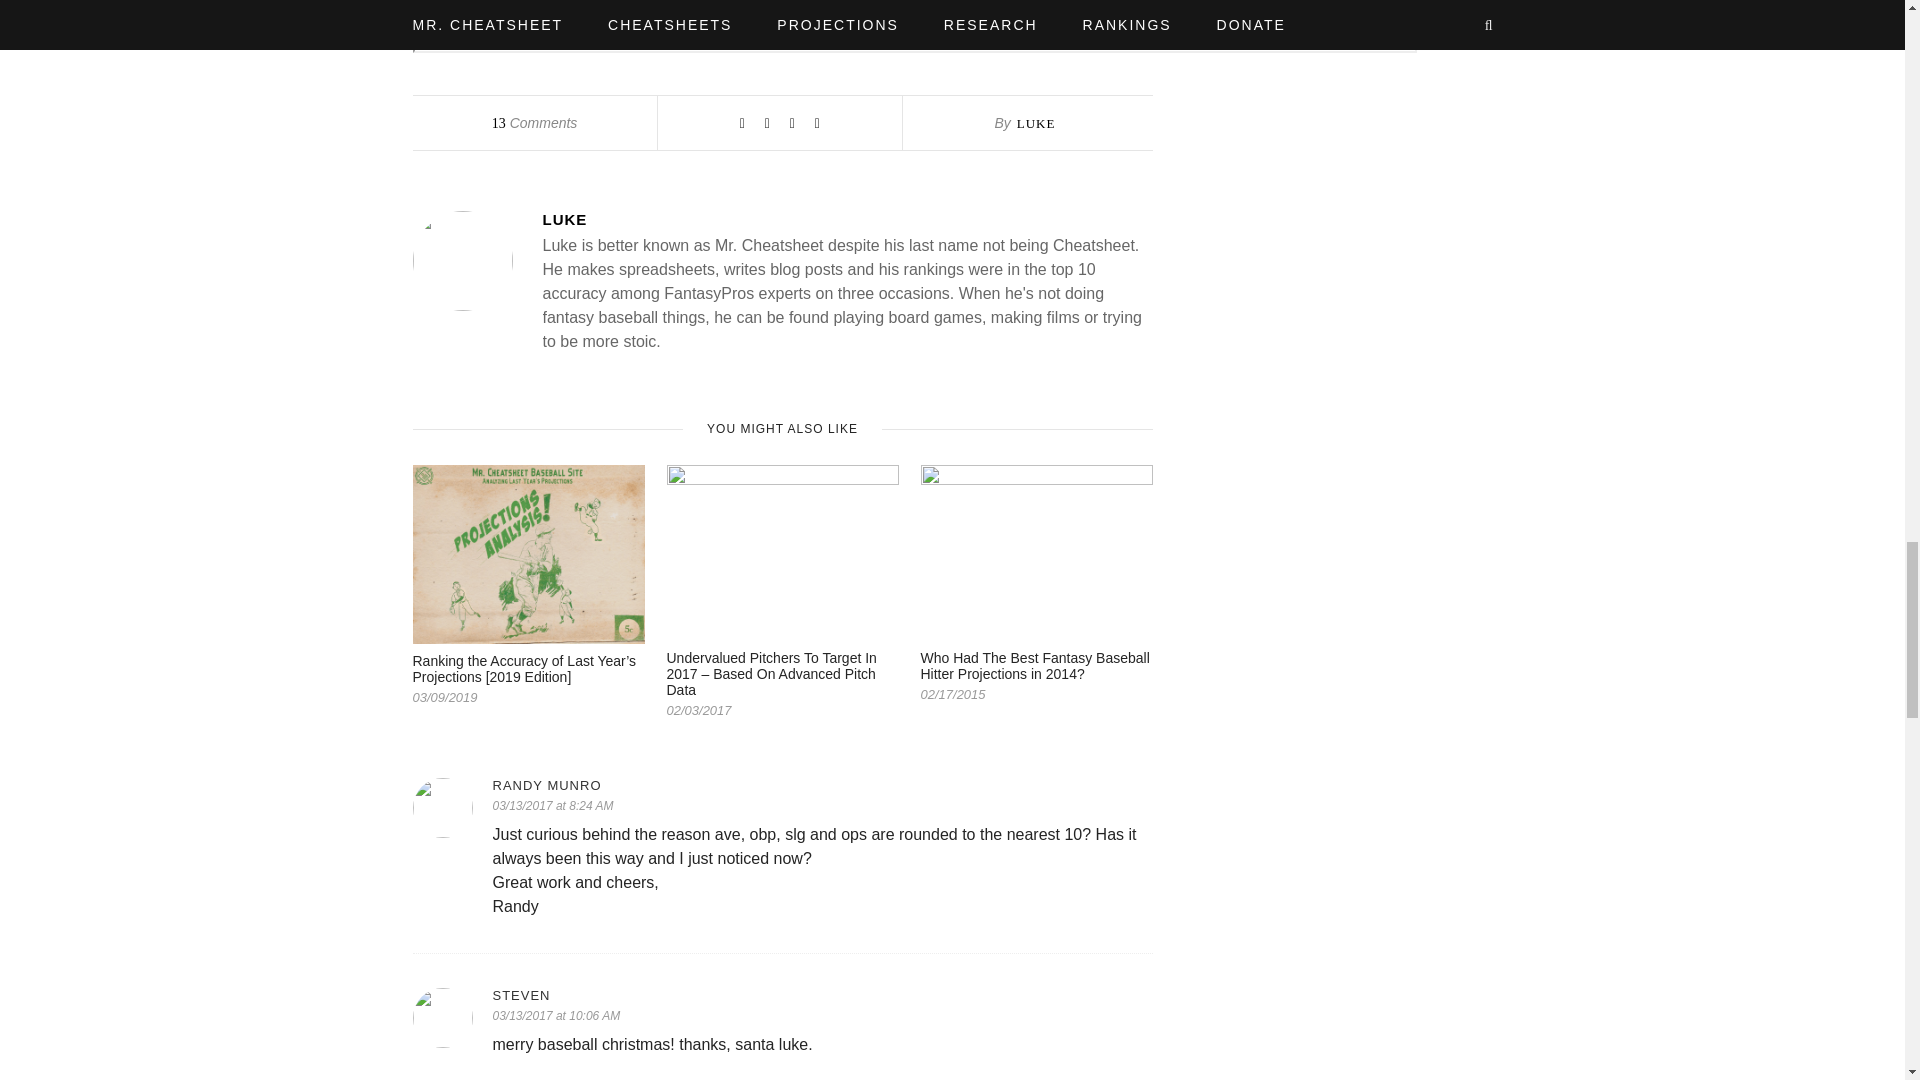 Image resolution: width=1920 pixels, height=1080 pixels. What do you see at coordinates (534, 122) in the screenshot?
I see `13 Comments` at bounding box center [534, 122].